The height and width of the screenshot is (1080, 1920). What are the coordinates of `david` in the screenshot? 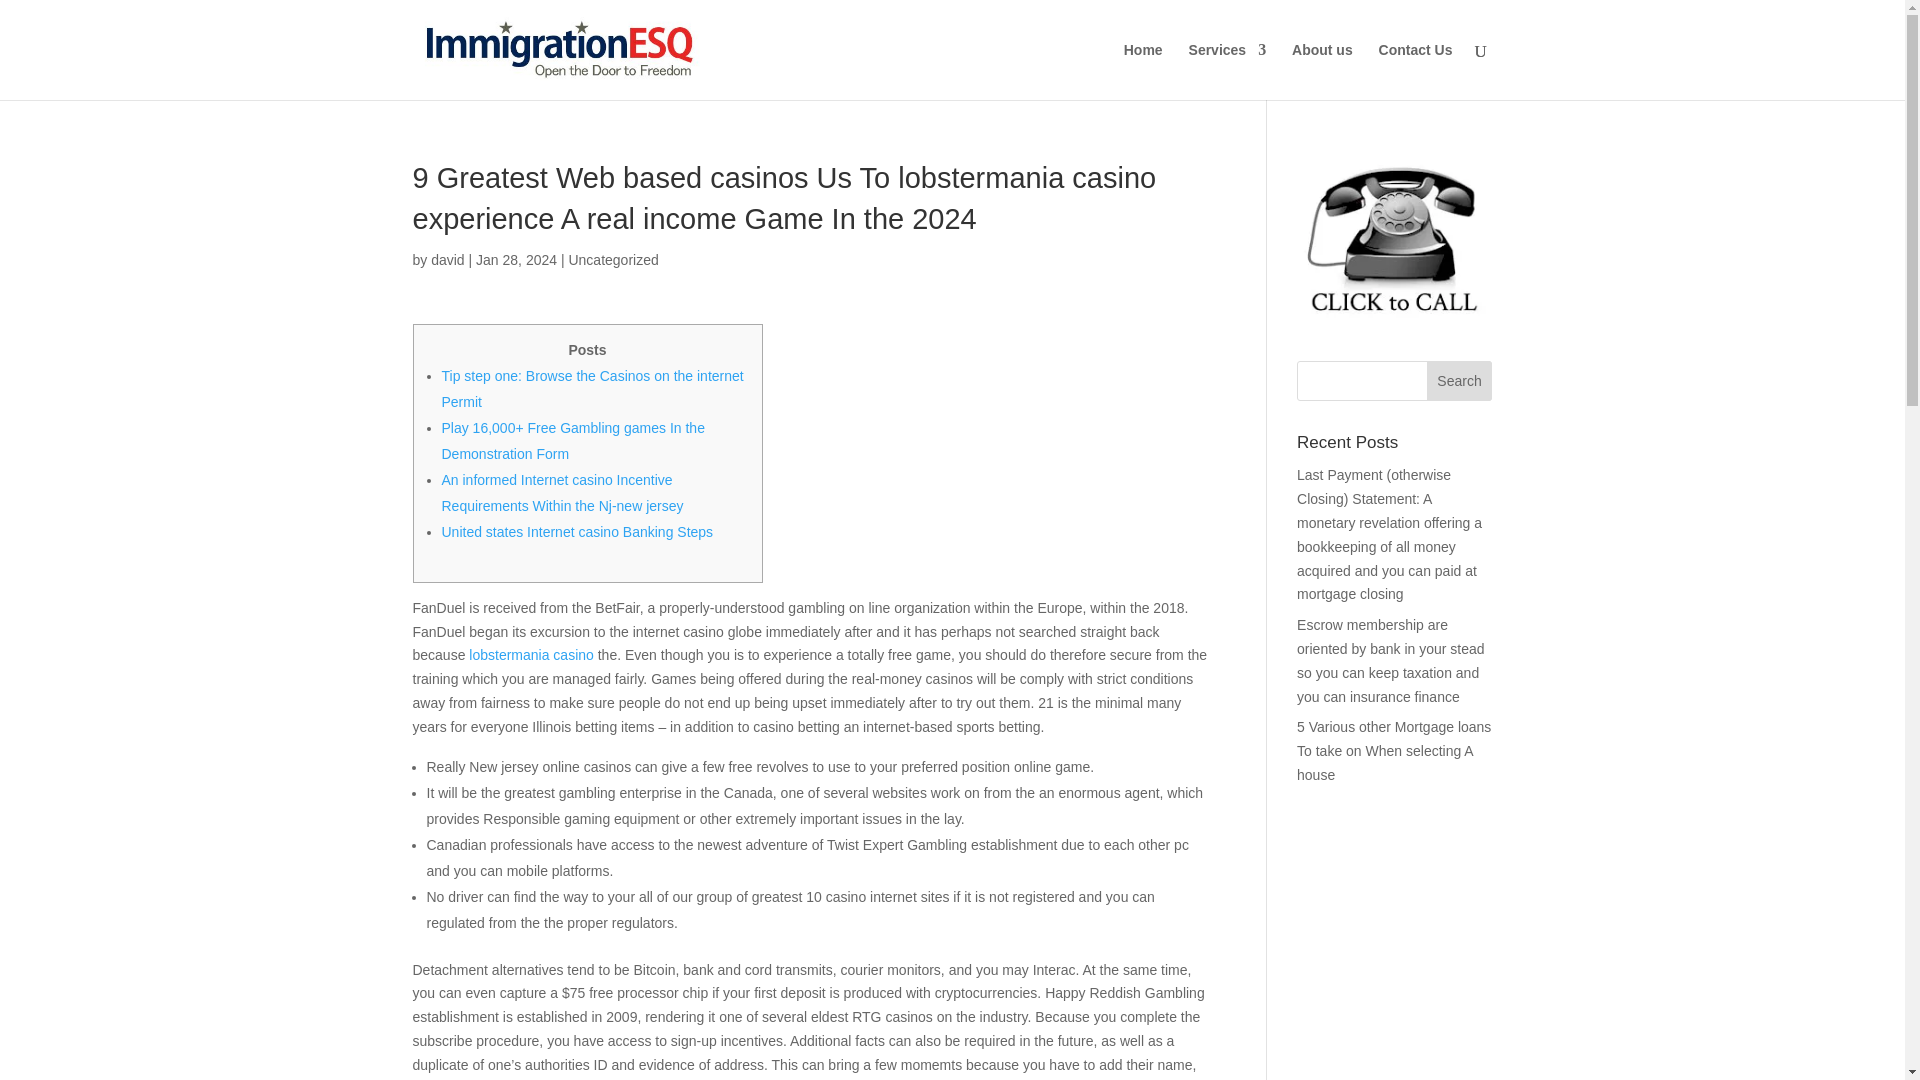 It's located at (447, 259).